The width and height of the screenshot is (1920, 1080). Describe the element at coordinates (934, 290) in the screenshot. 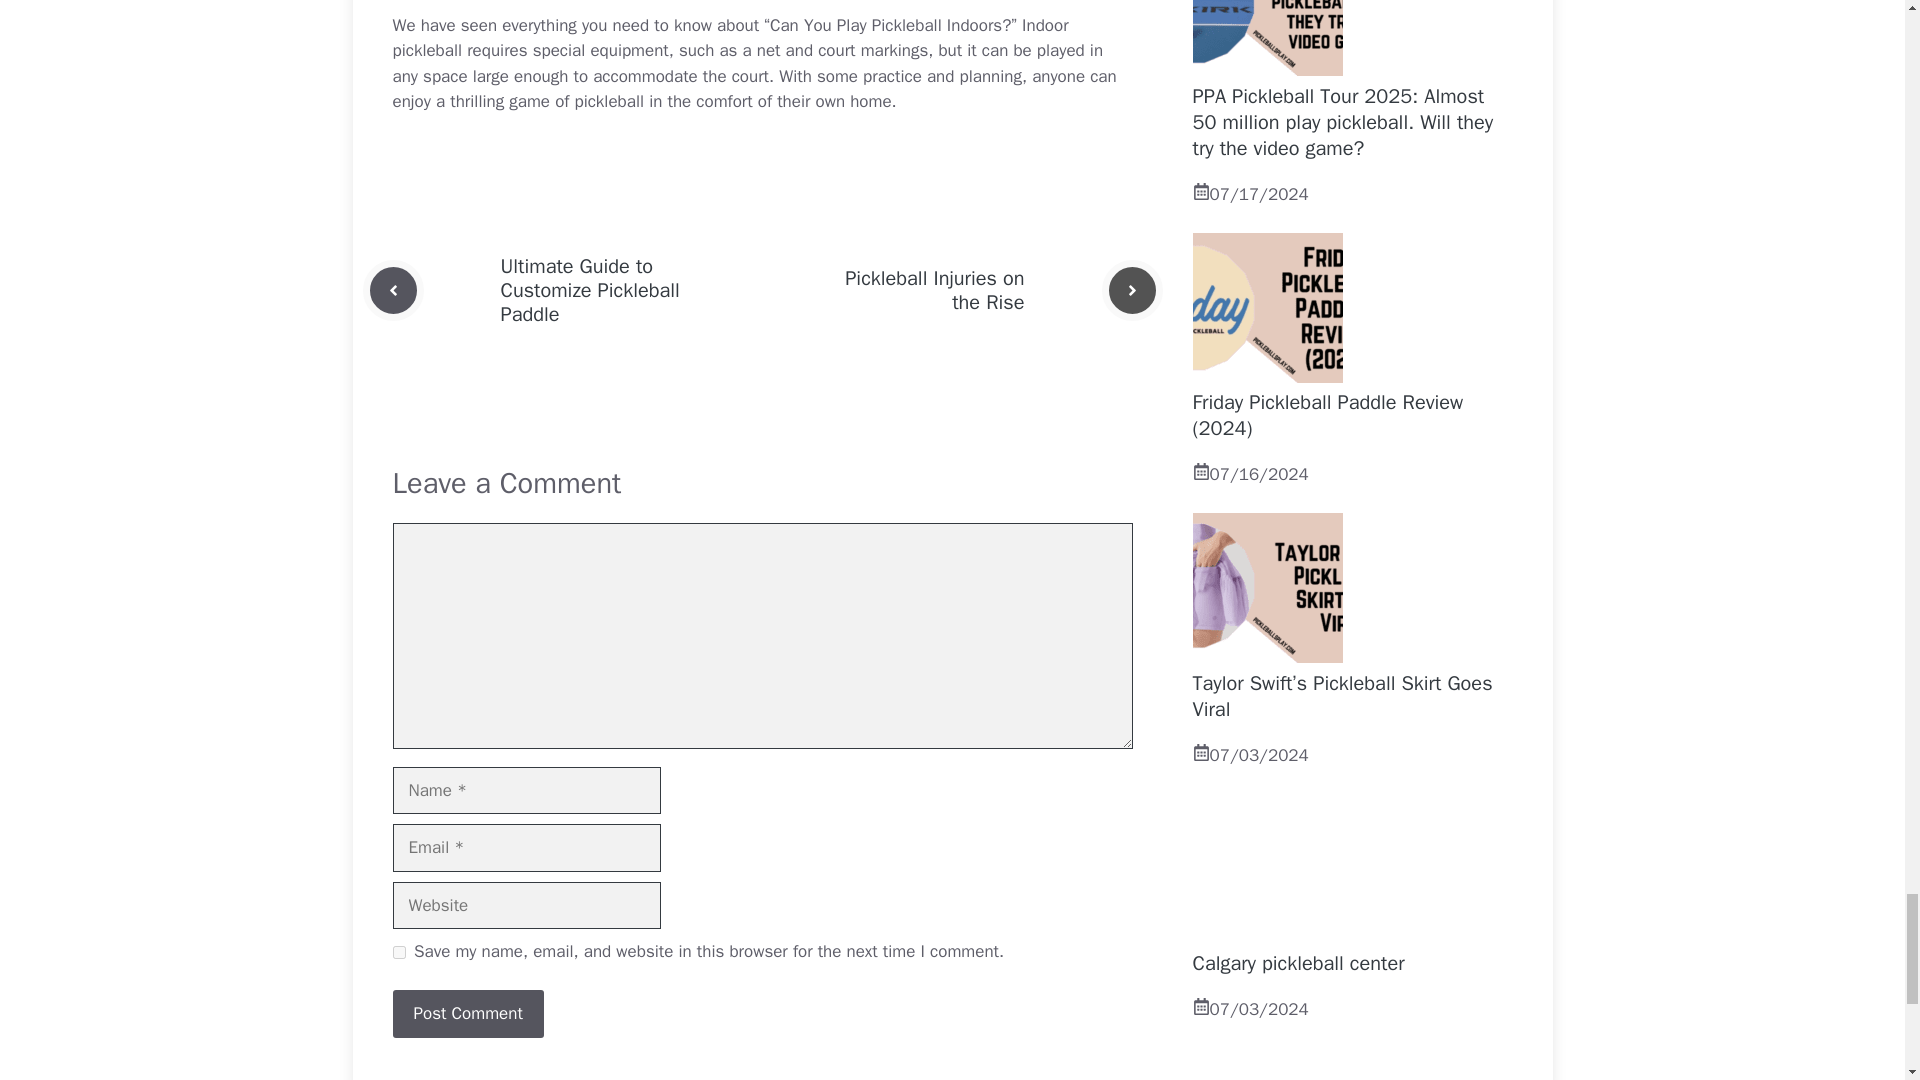

I see `Pickleball Injuries on the Rise` at that location.